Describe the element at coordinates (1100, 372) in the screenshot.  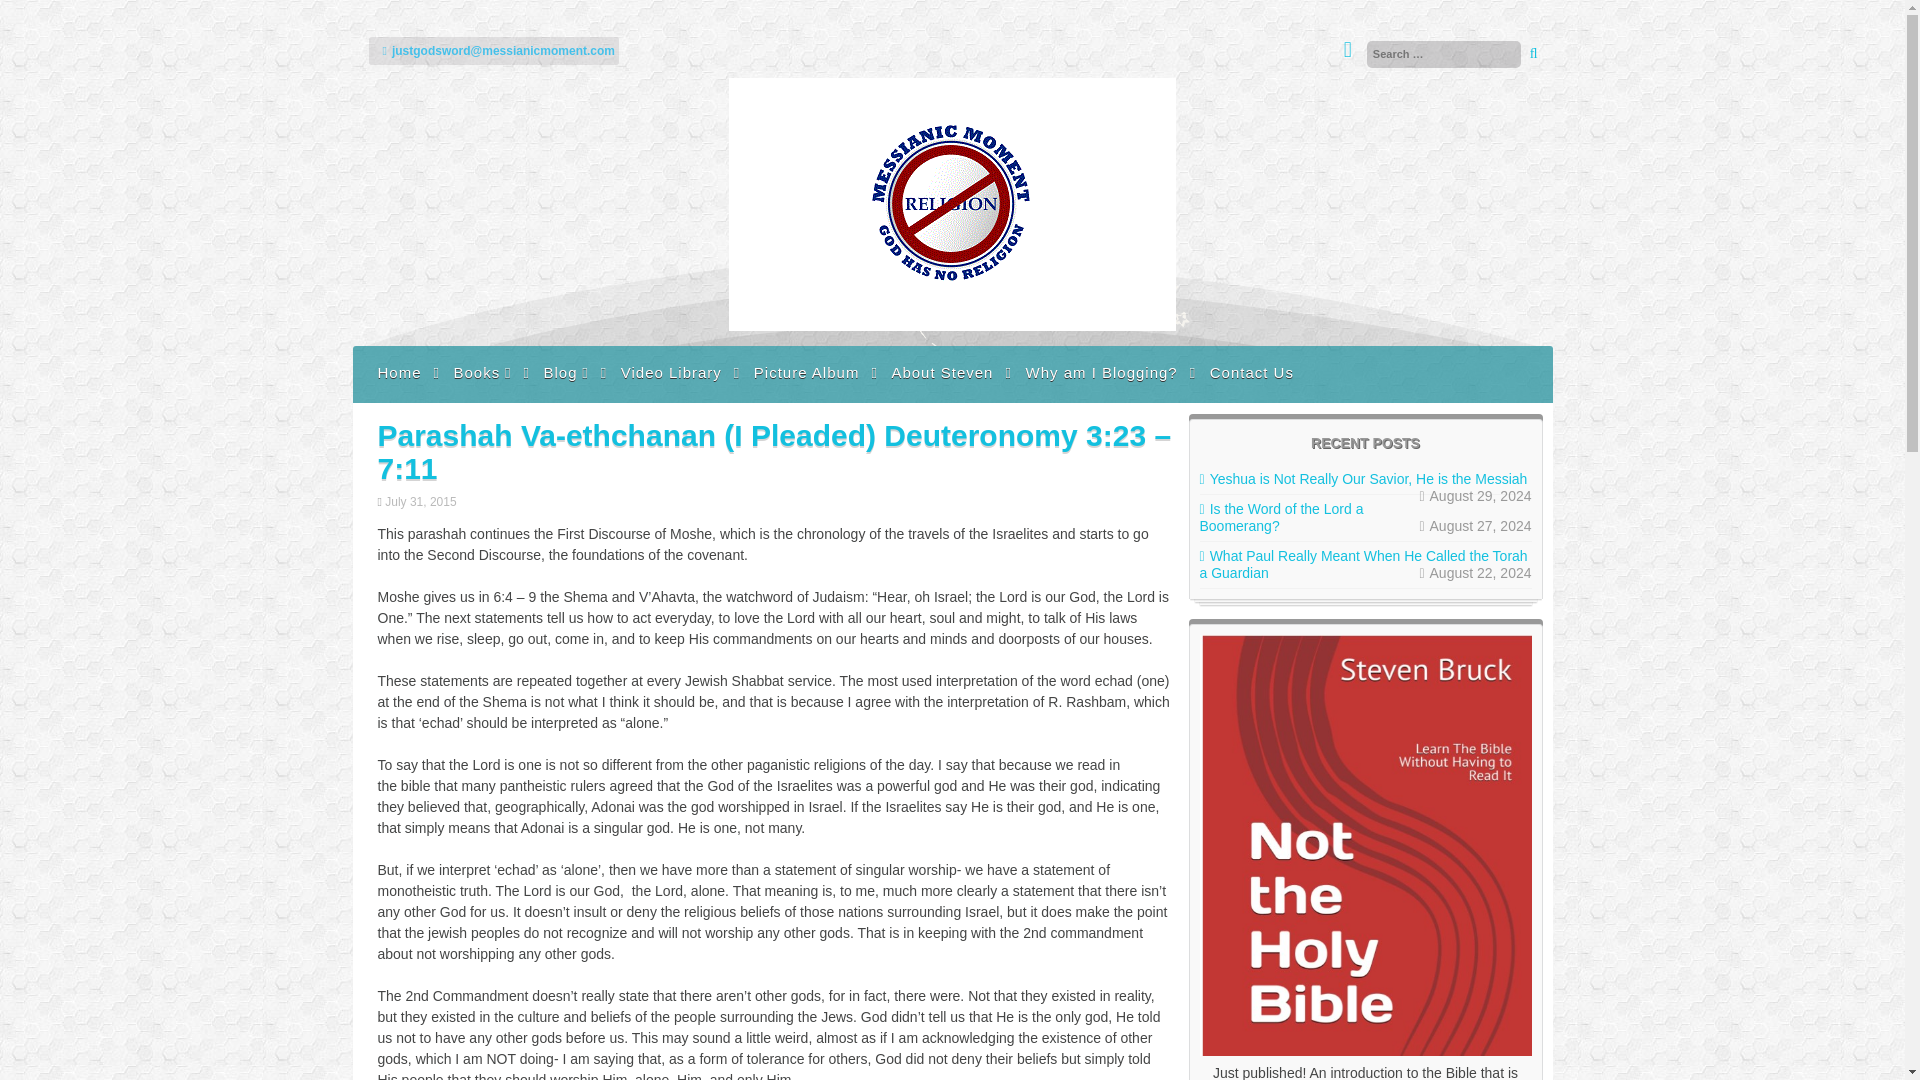
I see `Why am I Blogging?` at that location.